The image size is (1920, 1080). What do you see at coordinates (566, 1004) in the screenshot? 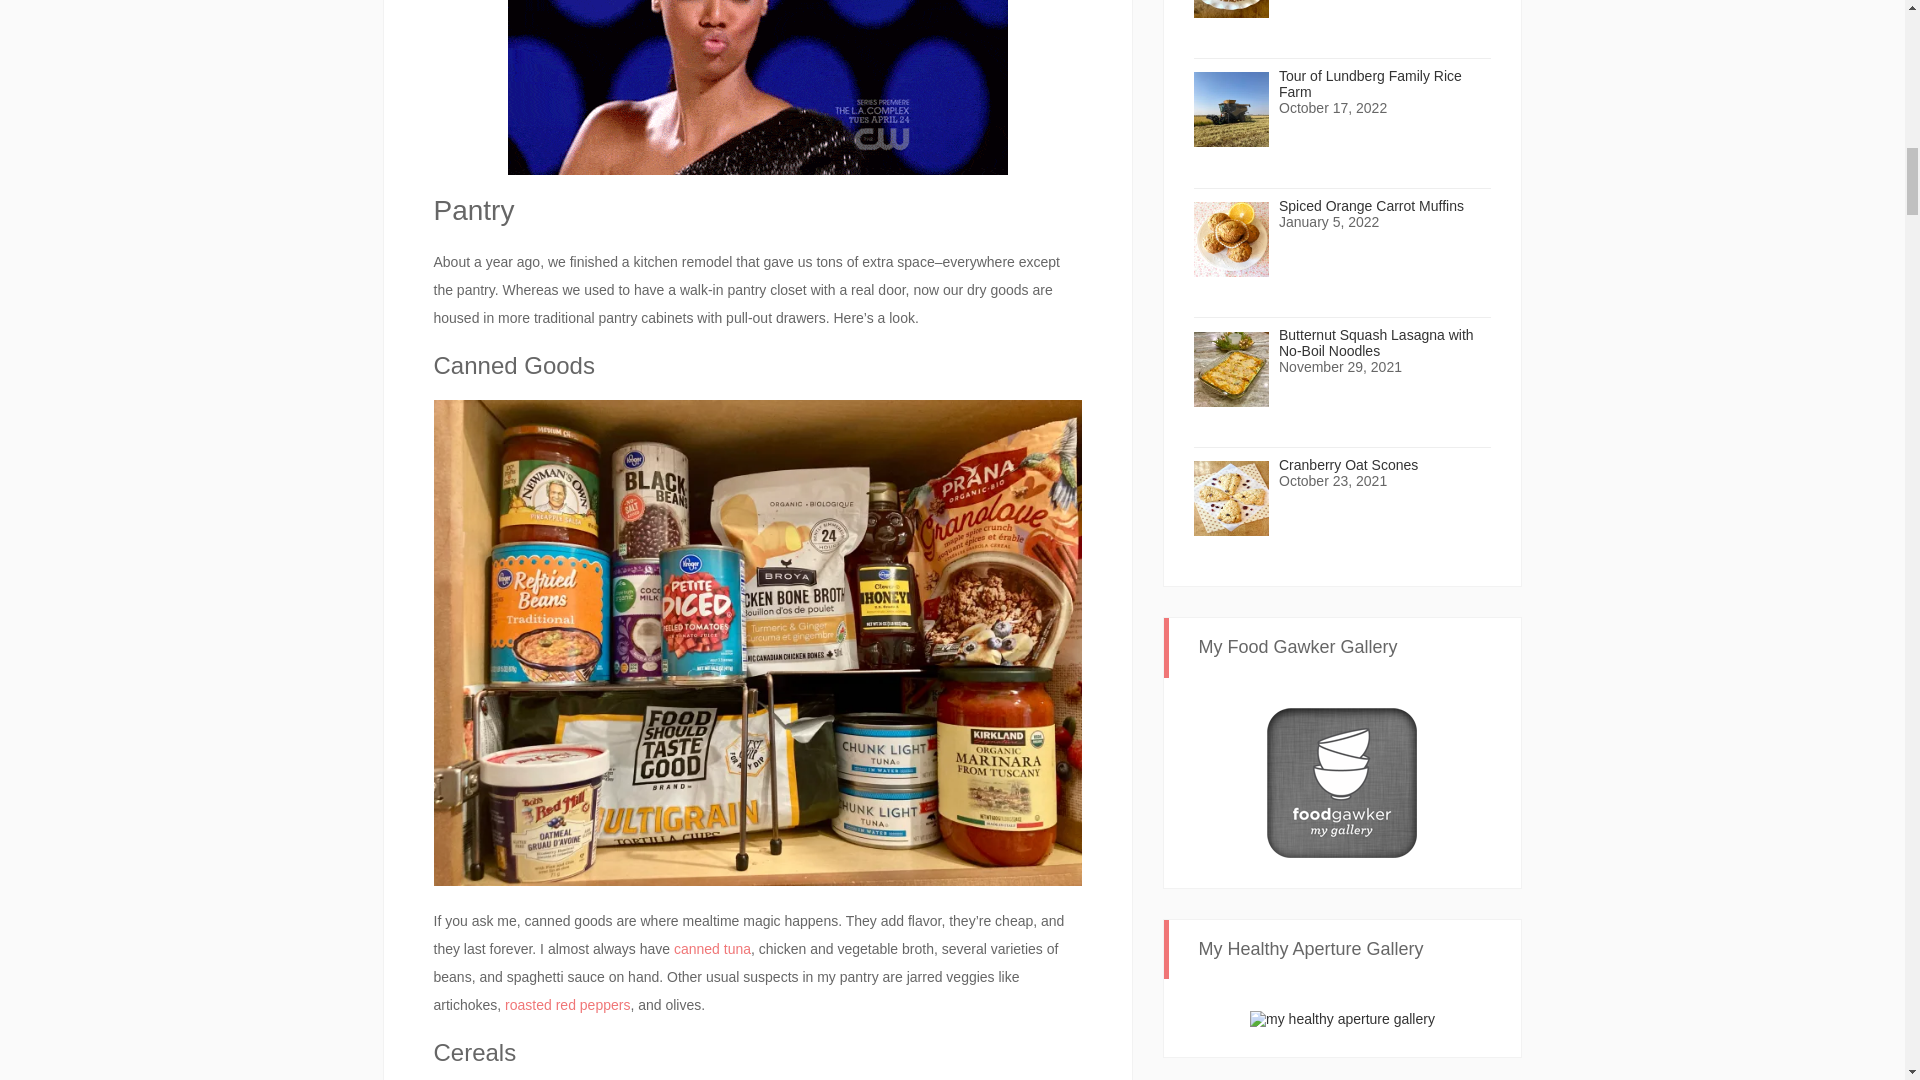
I see `roasted red peppers` at bounding box center [566, 1004].